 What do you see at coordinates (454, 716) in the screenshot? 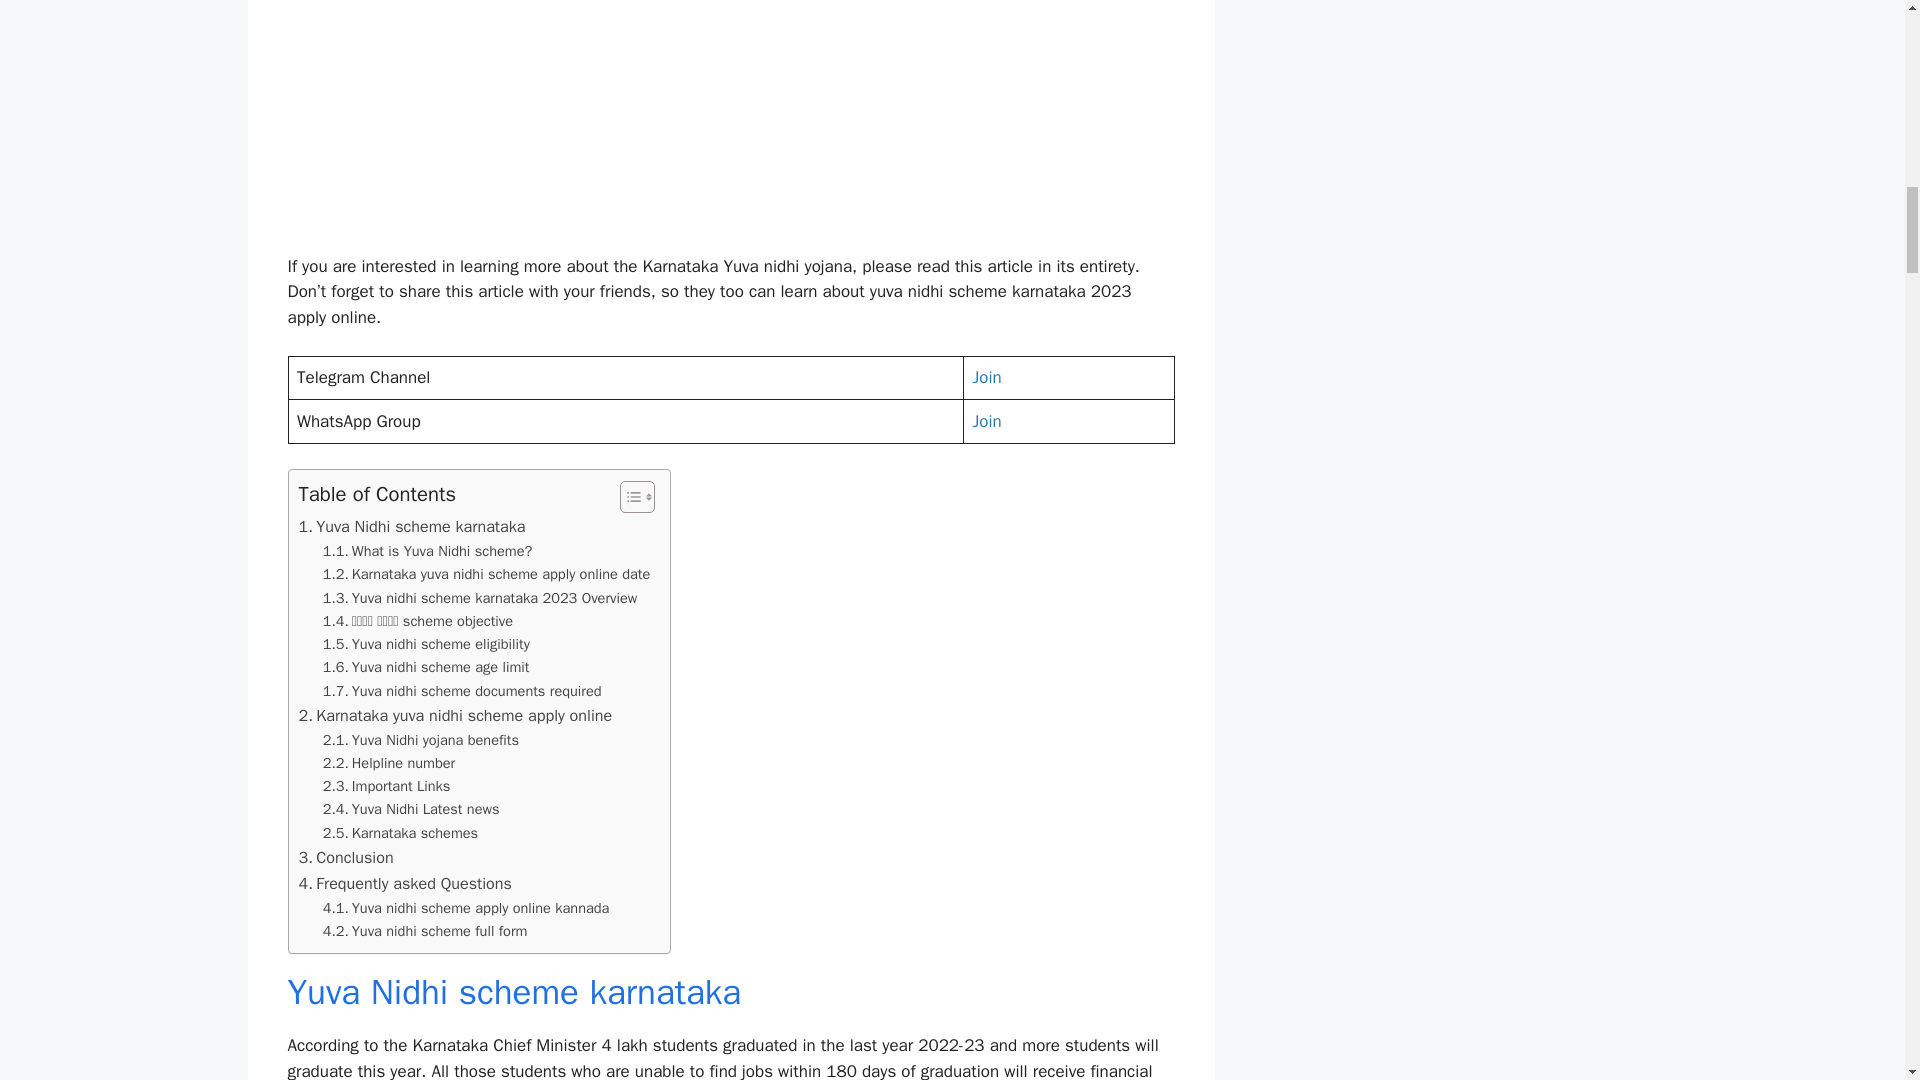
I see `Karnataka yuva nidhi scheme apply online` at bounding box center [454, 716].